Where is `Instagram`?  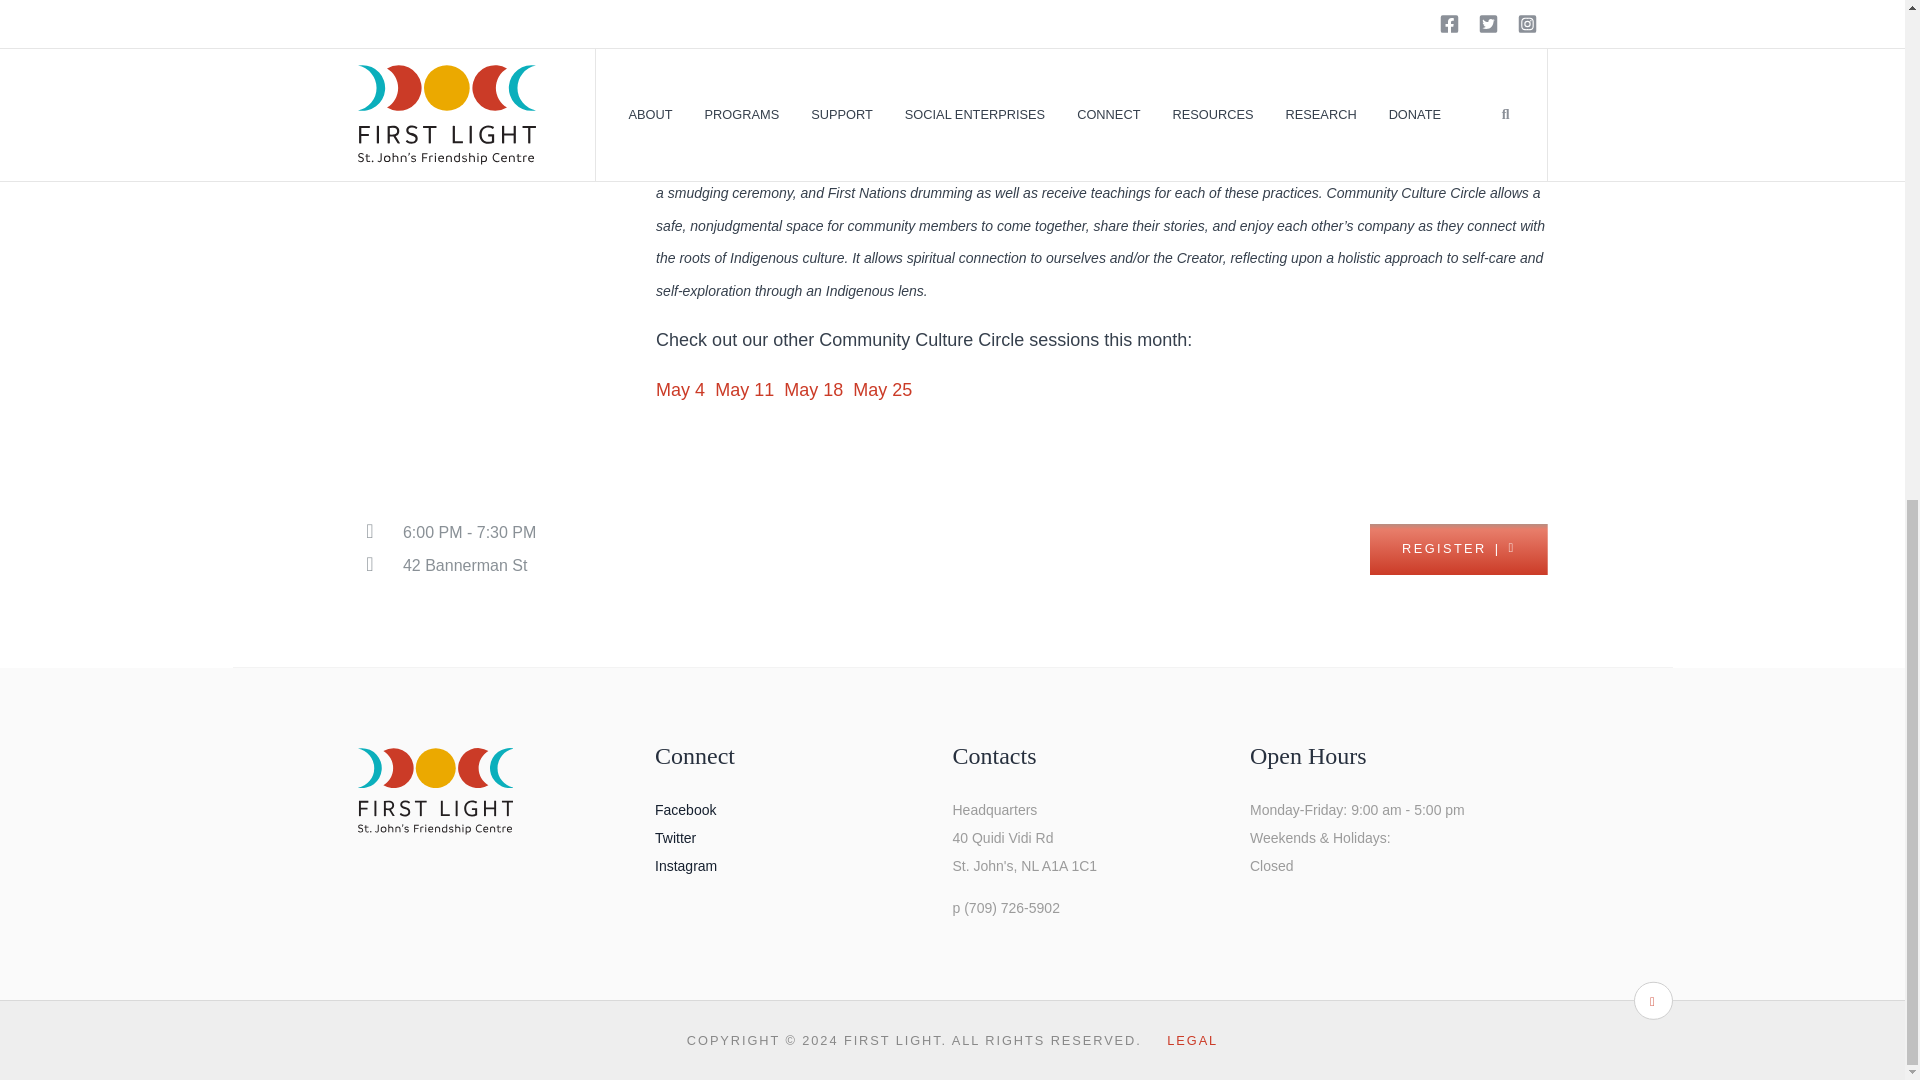
Instagram is located at coordinates (685, 865).